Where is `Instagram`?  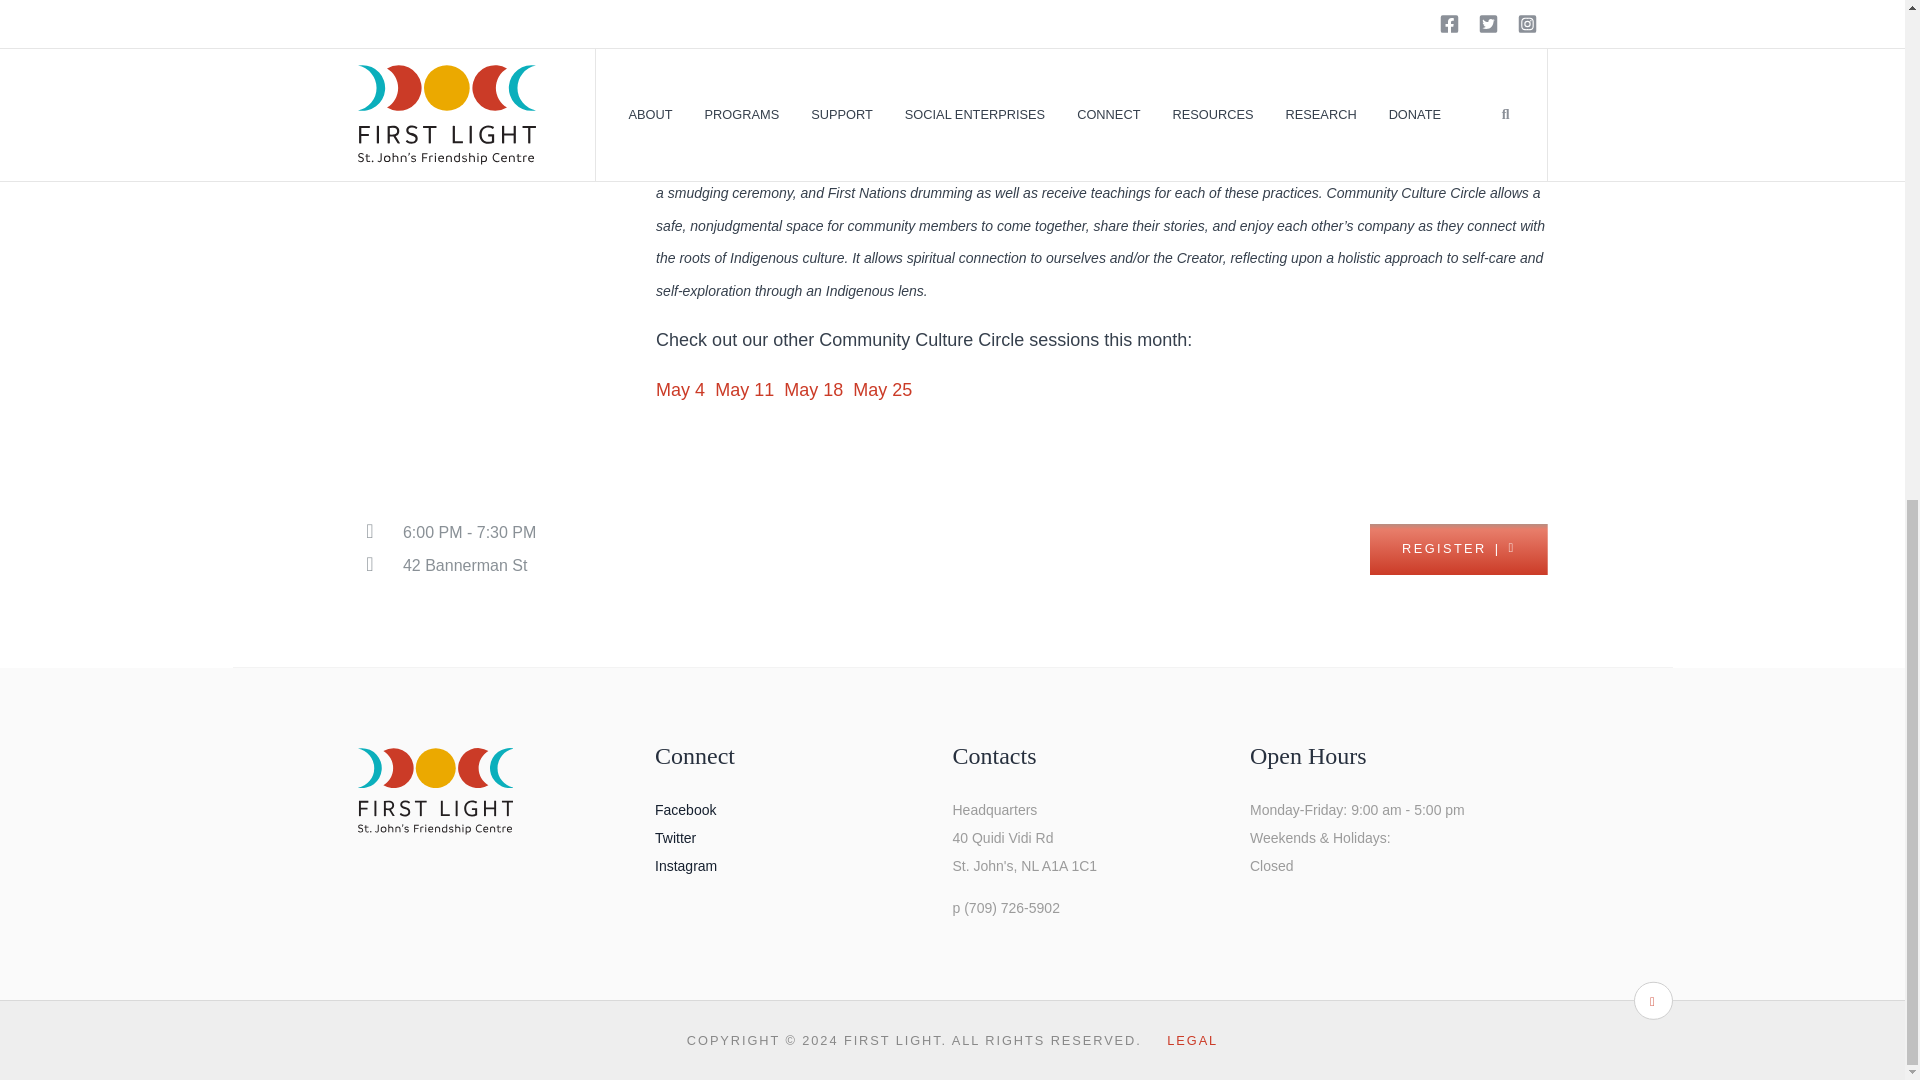
Instagram is located at coordinates (685, 865).